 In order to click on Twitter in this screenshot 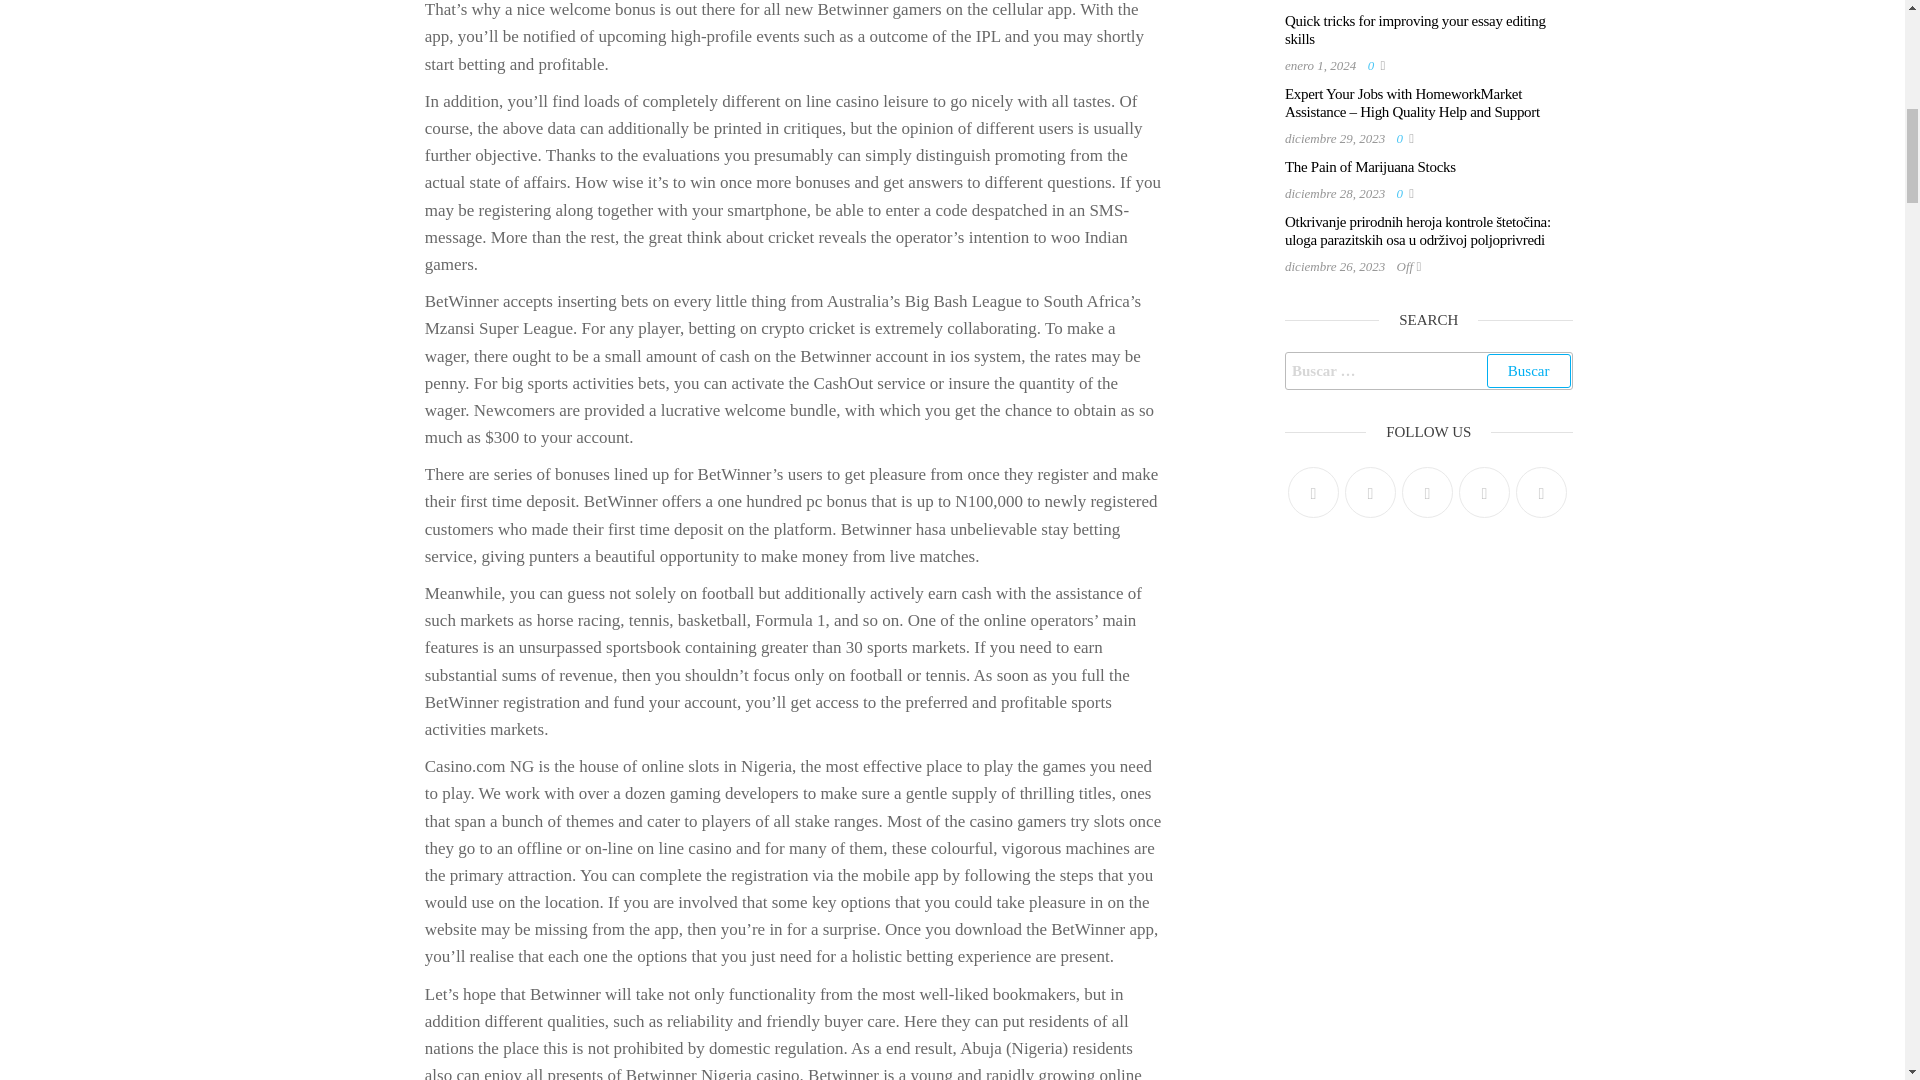, I will do `click(1313, 492)`.